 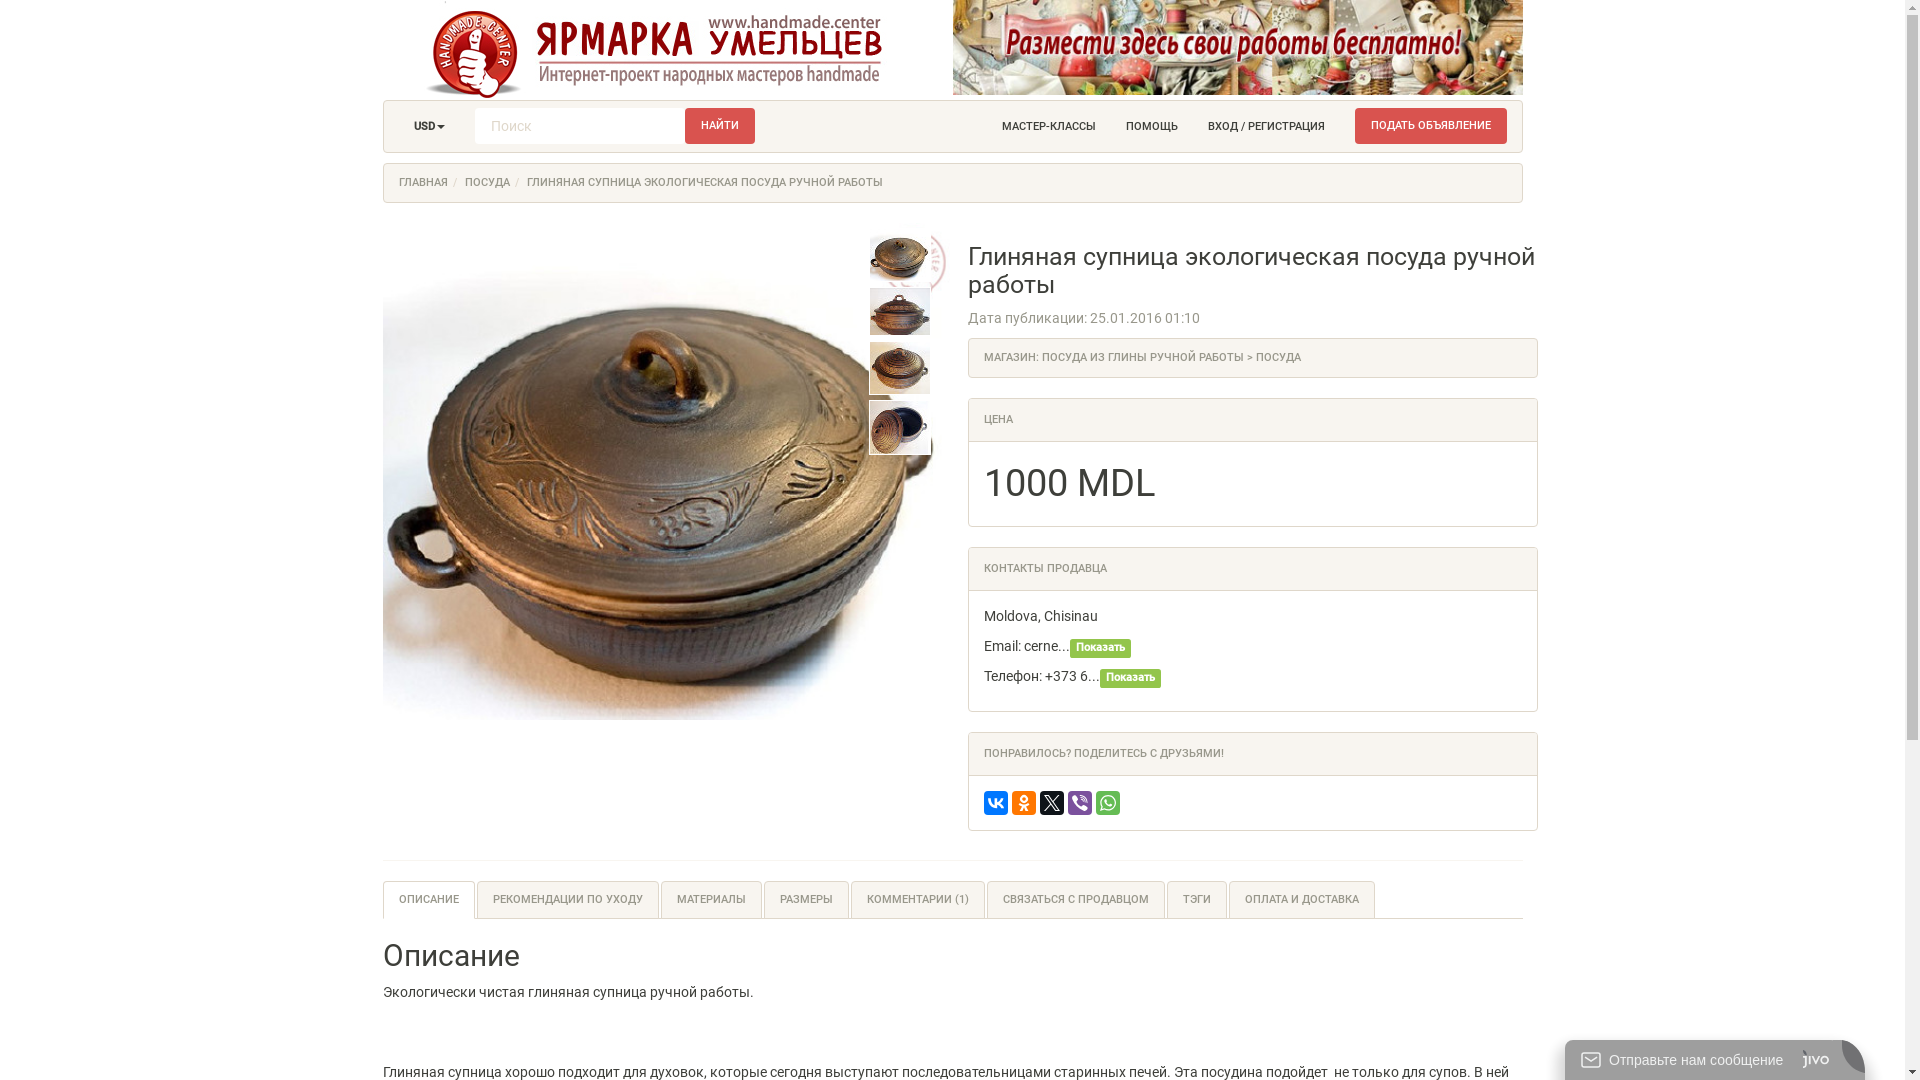 I want to click on WhatsApp, so click(x=1108, y=803).